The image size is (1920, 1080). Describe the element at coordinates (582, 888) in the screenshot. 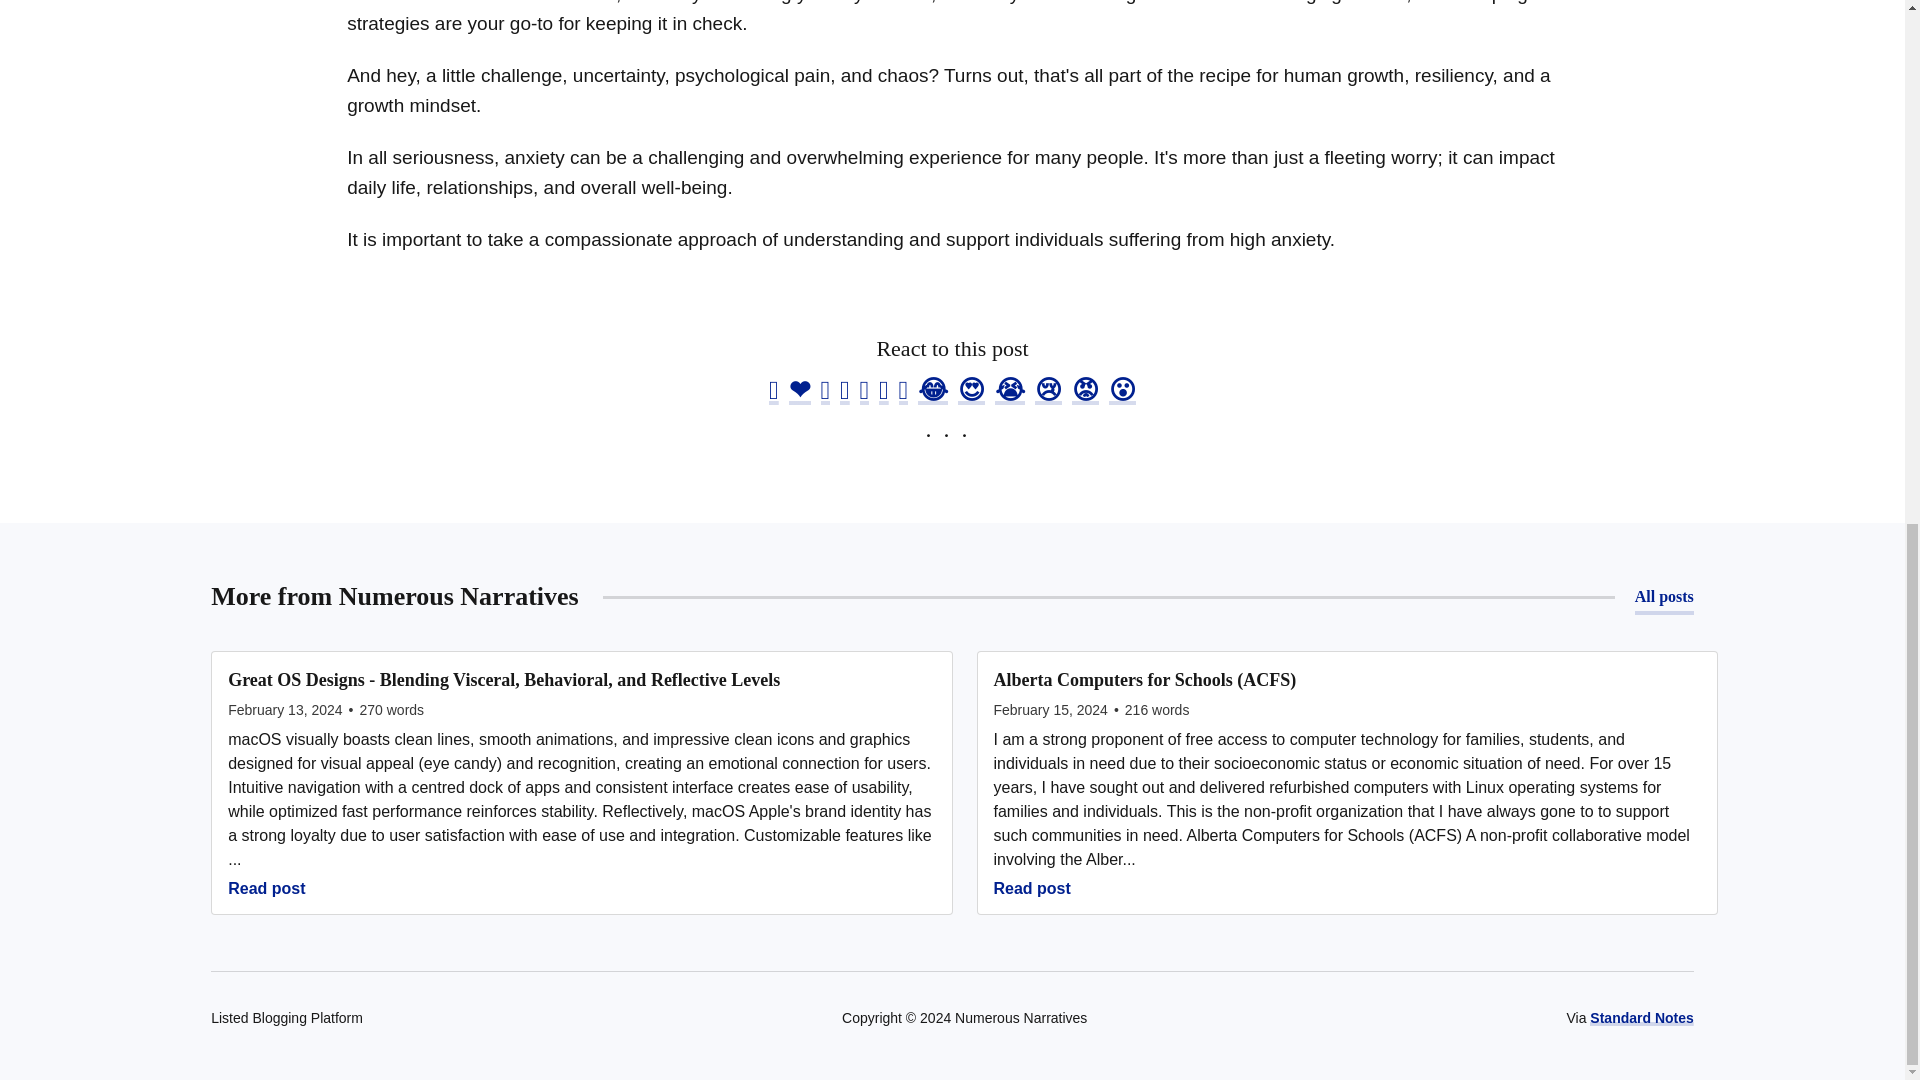

I see `Read post` at that location.